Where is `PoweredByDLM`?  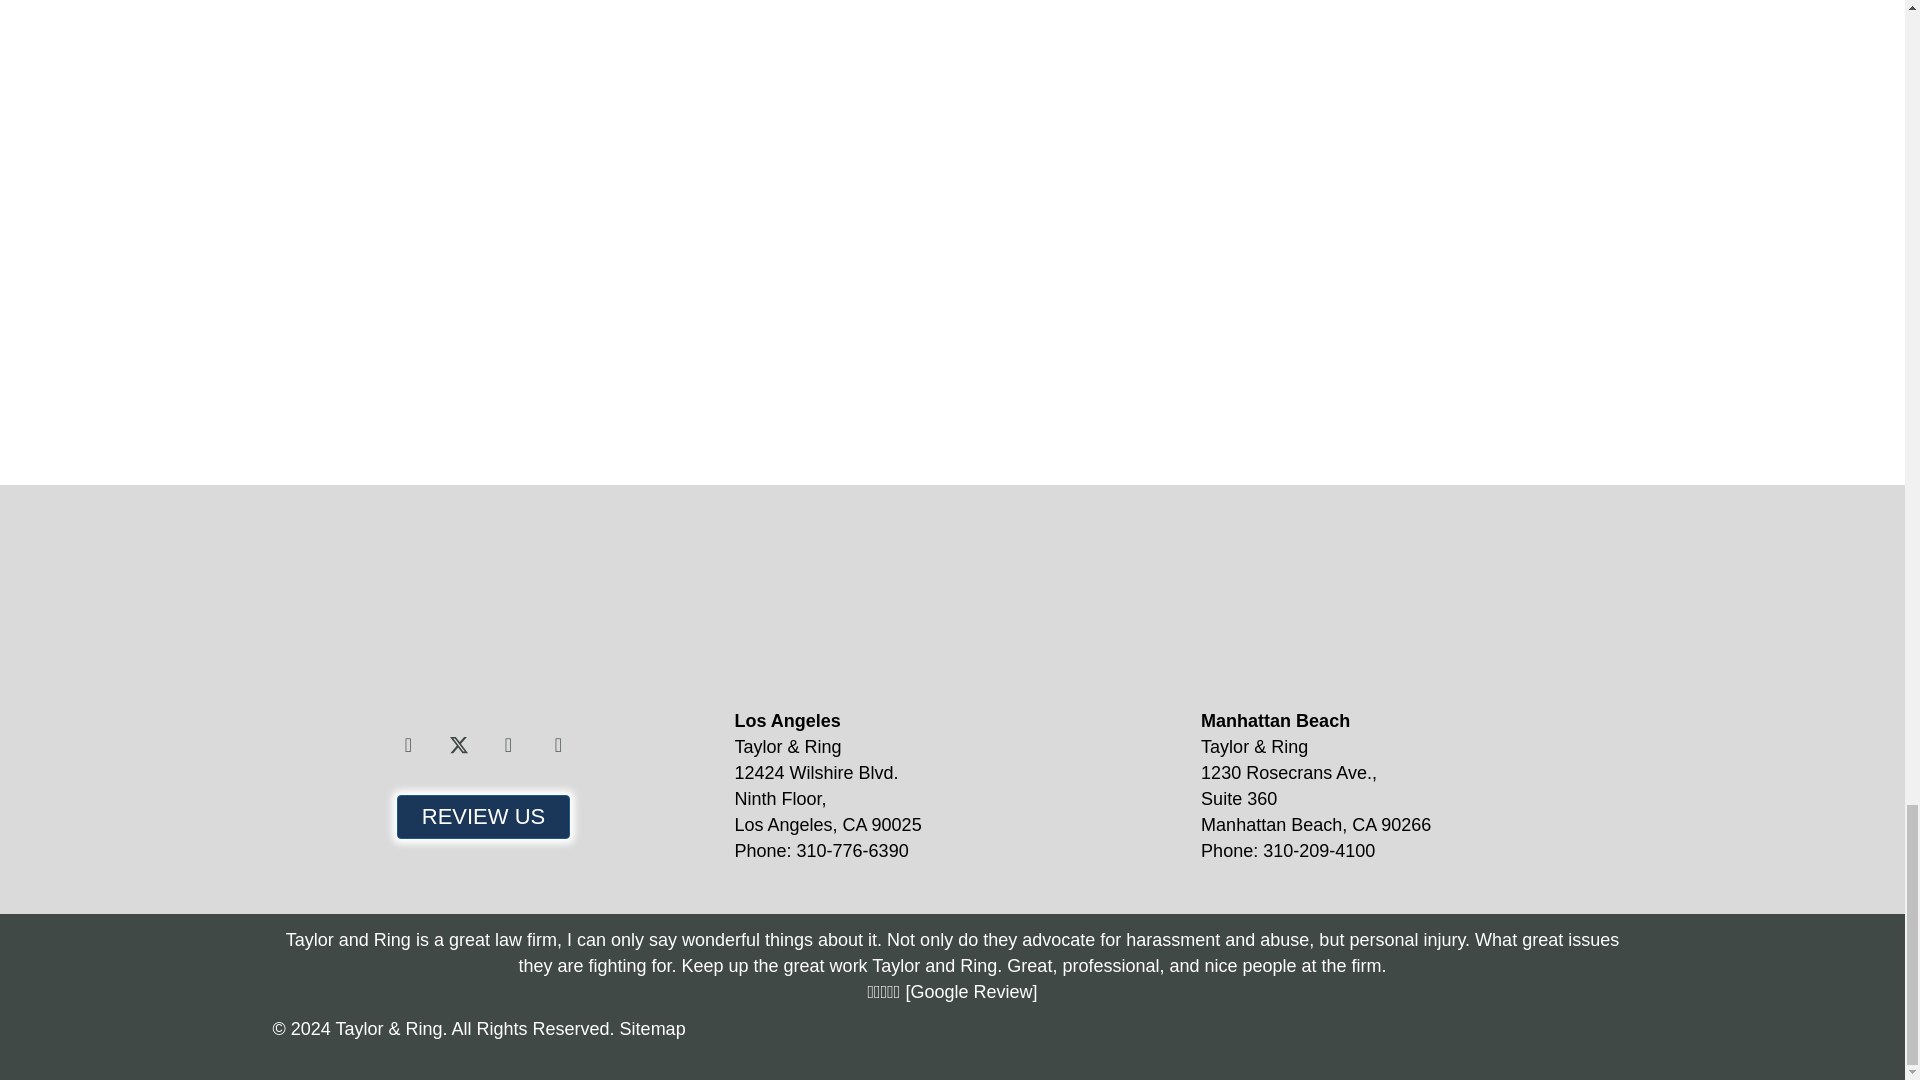
PoweredByDLM is located at coordinates (1525, 1038).